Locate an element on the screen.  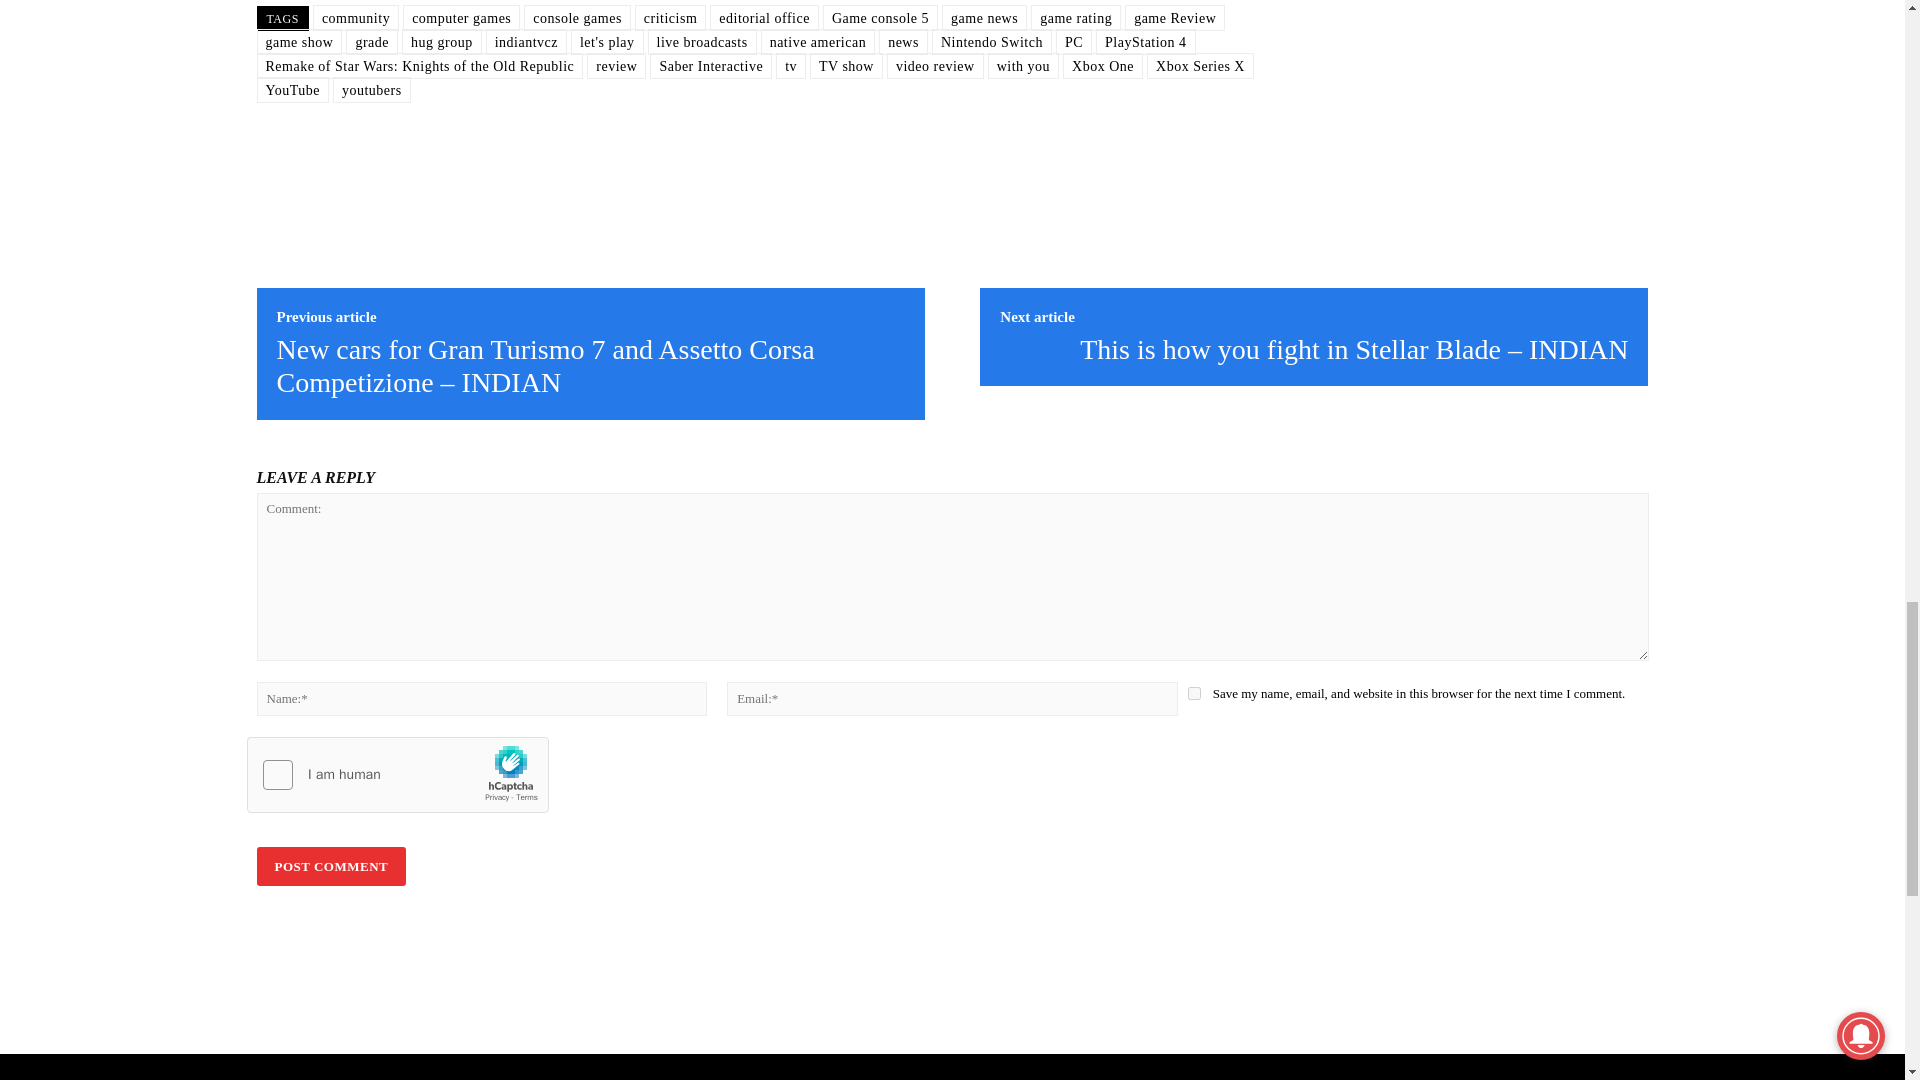
yes is located at coordinates (1194, 692).